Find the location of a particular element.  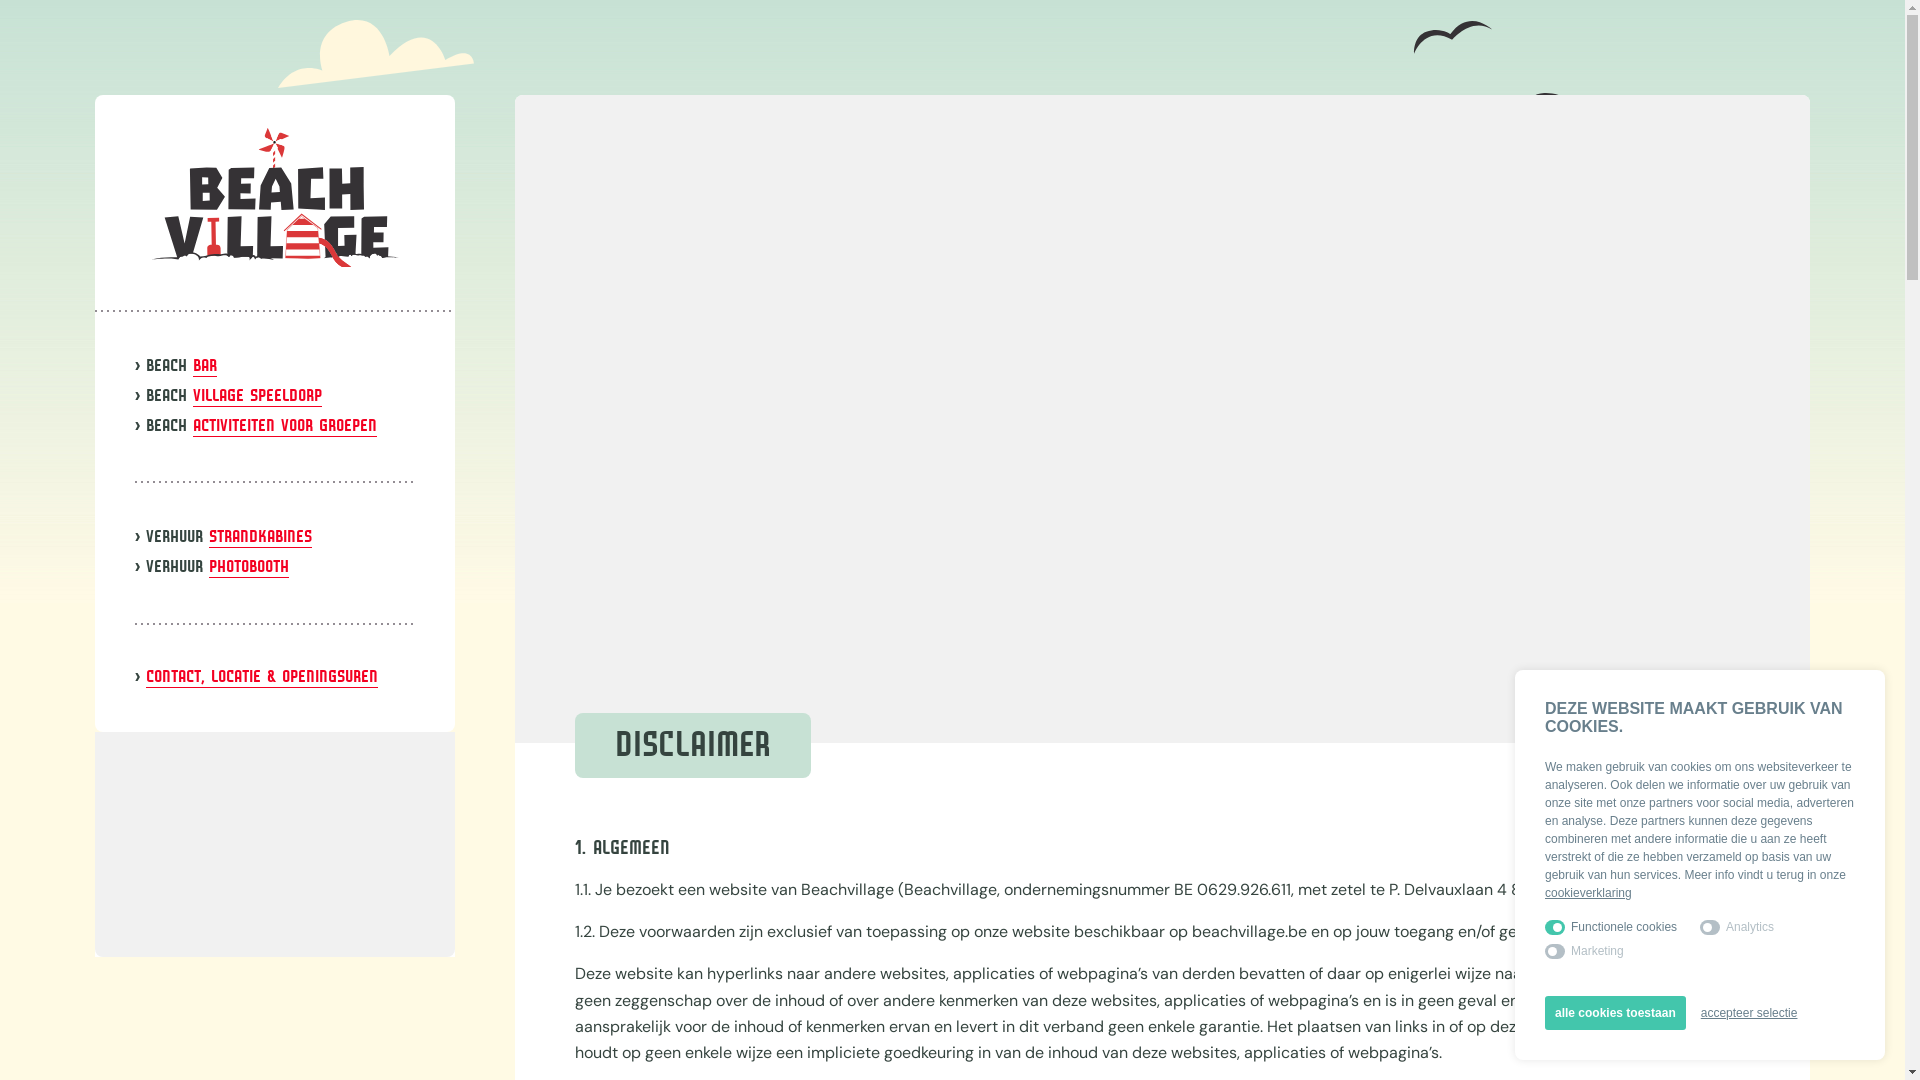

CONTACT, LOCATIE & OPENINGSUREN is located at coordinates (262, 678).